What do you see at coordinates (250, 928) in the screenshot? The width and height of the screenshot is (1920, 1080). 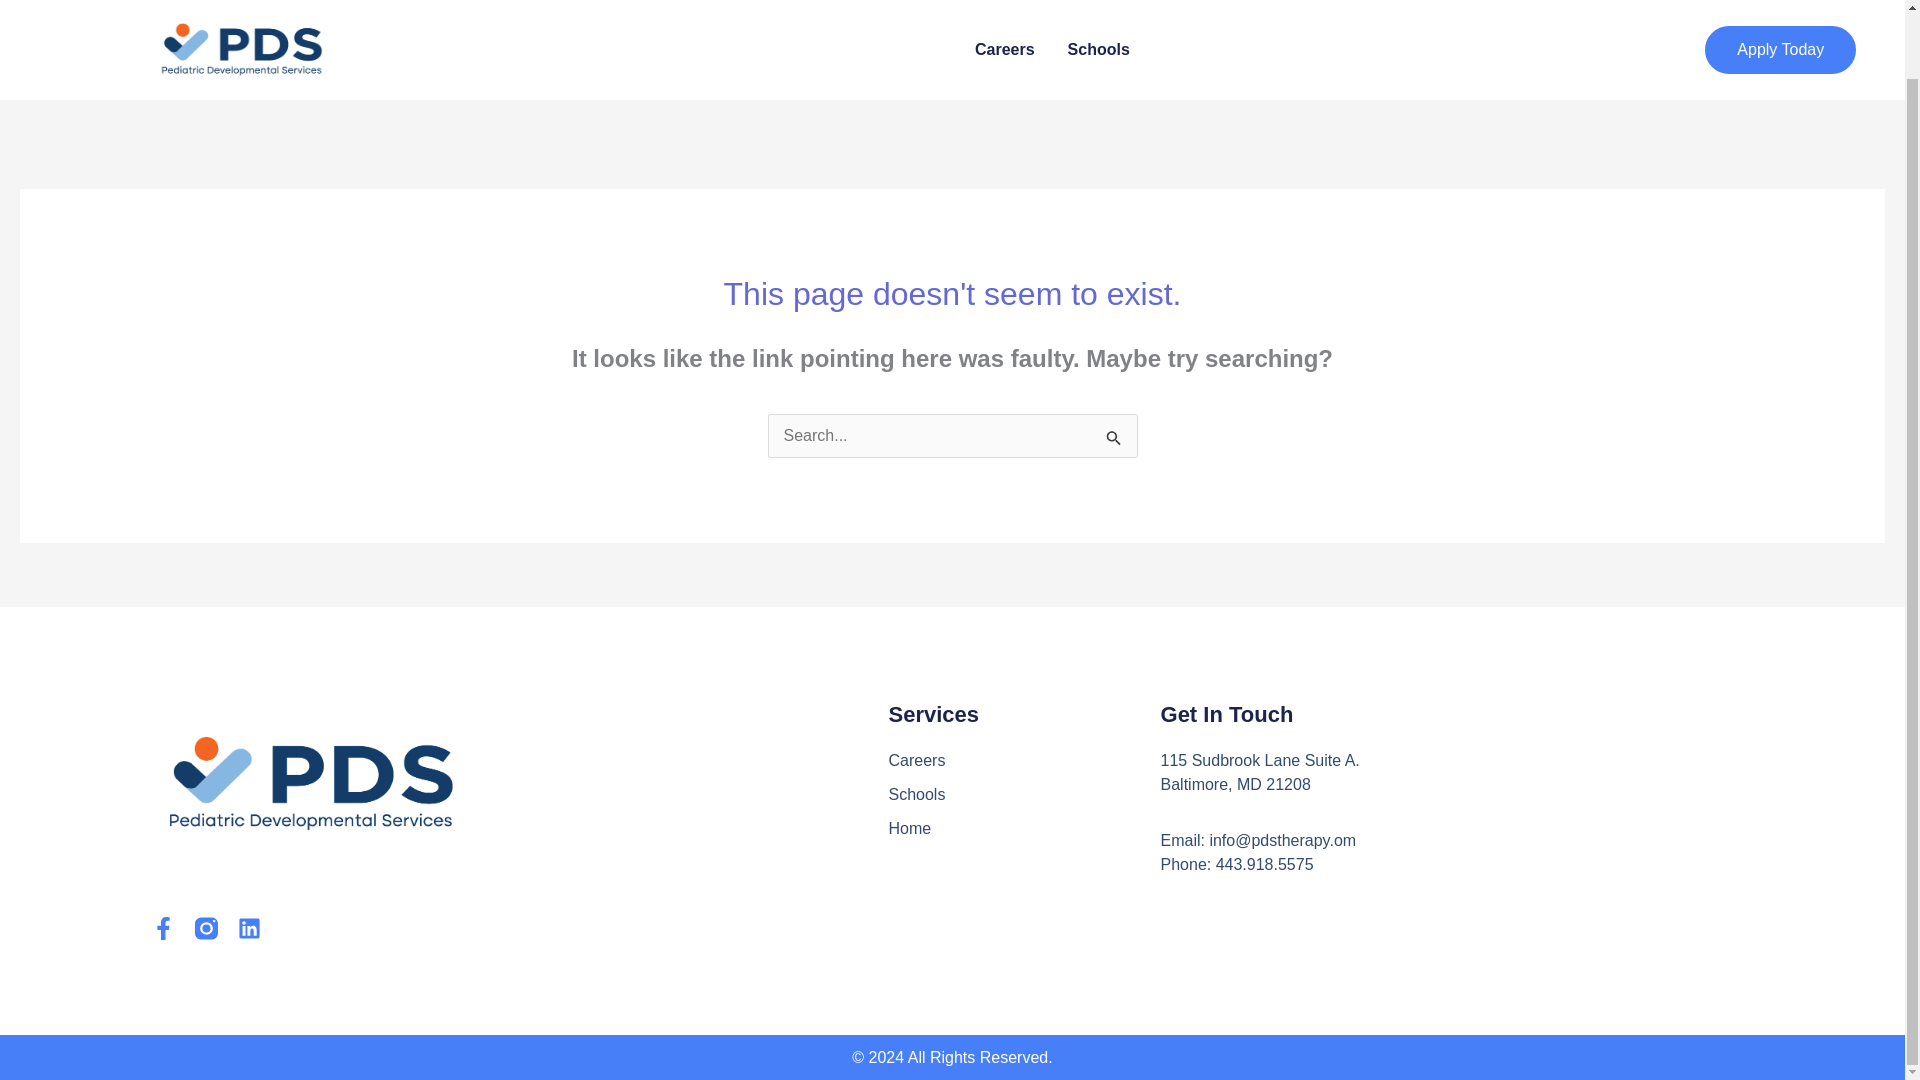 I see `Linkedin` at bounding box center [250, 928].